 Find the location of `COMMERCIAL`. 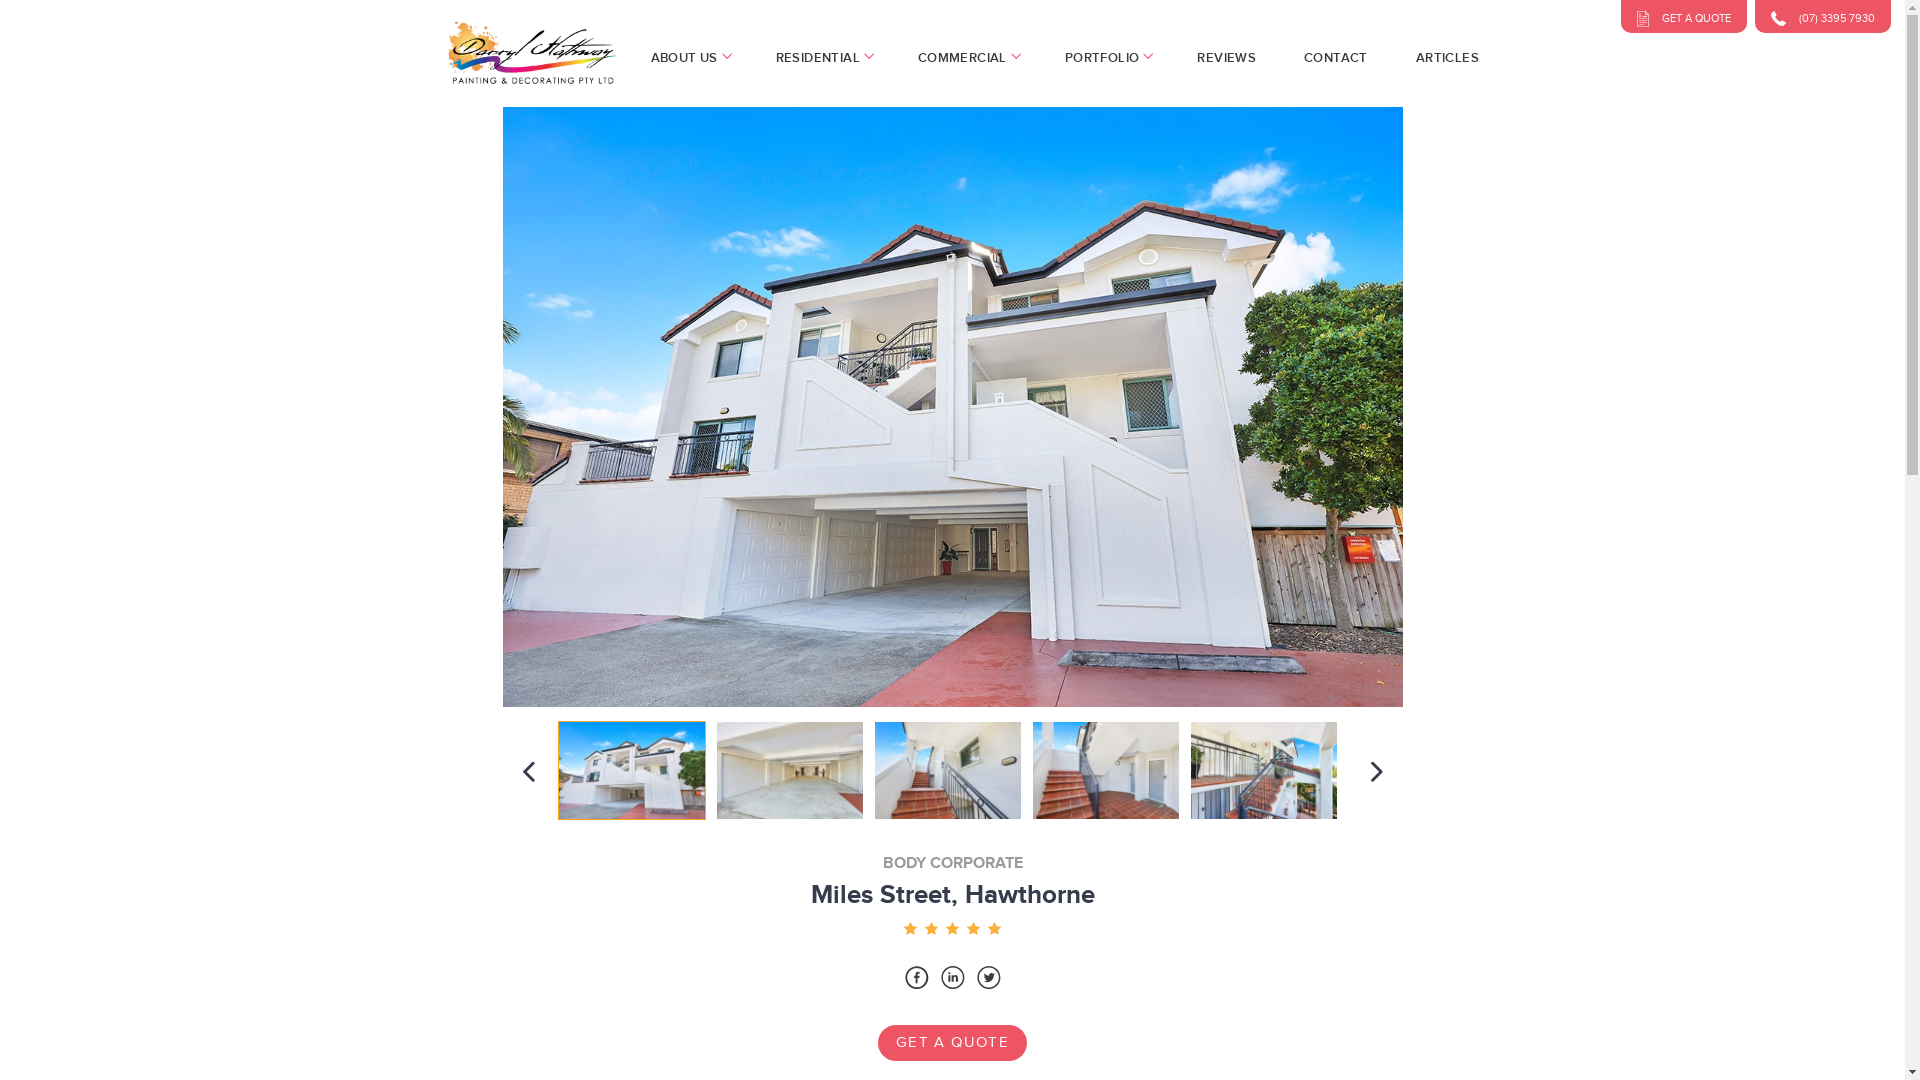

COMMERCIAL is located at coordinates (968, 58).